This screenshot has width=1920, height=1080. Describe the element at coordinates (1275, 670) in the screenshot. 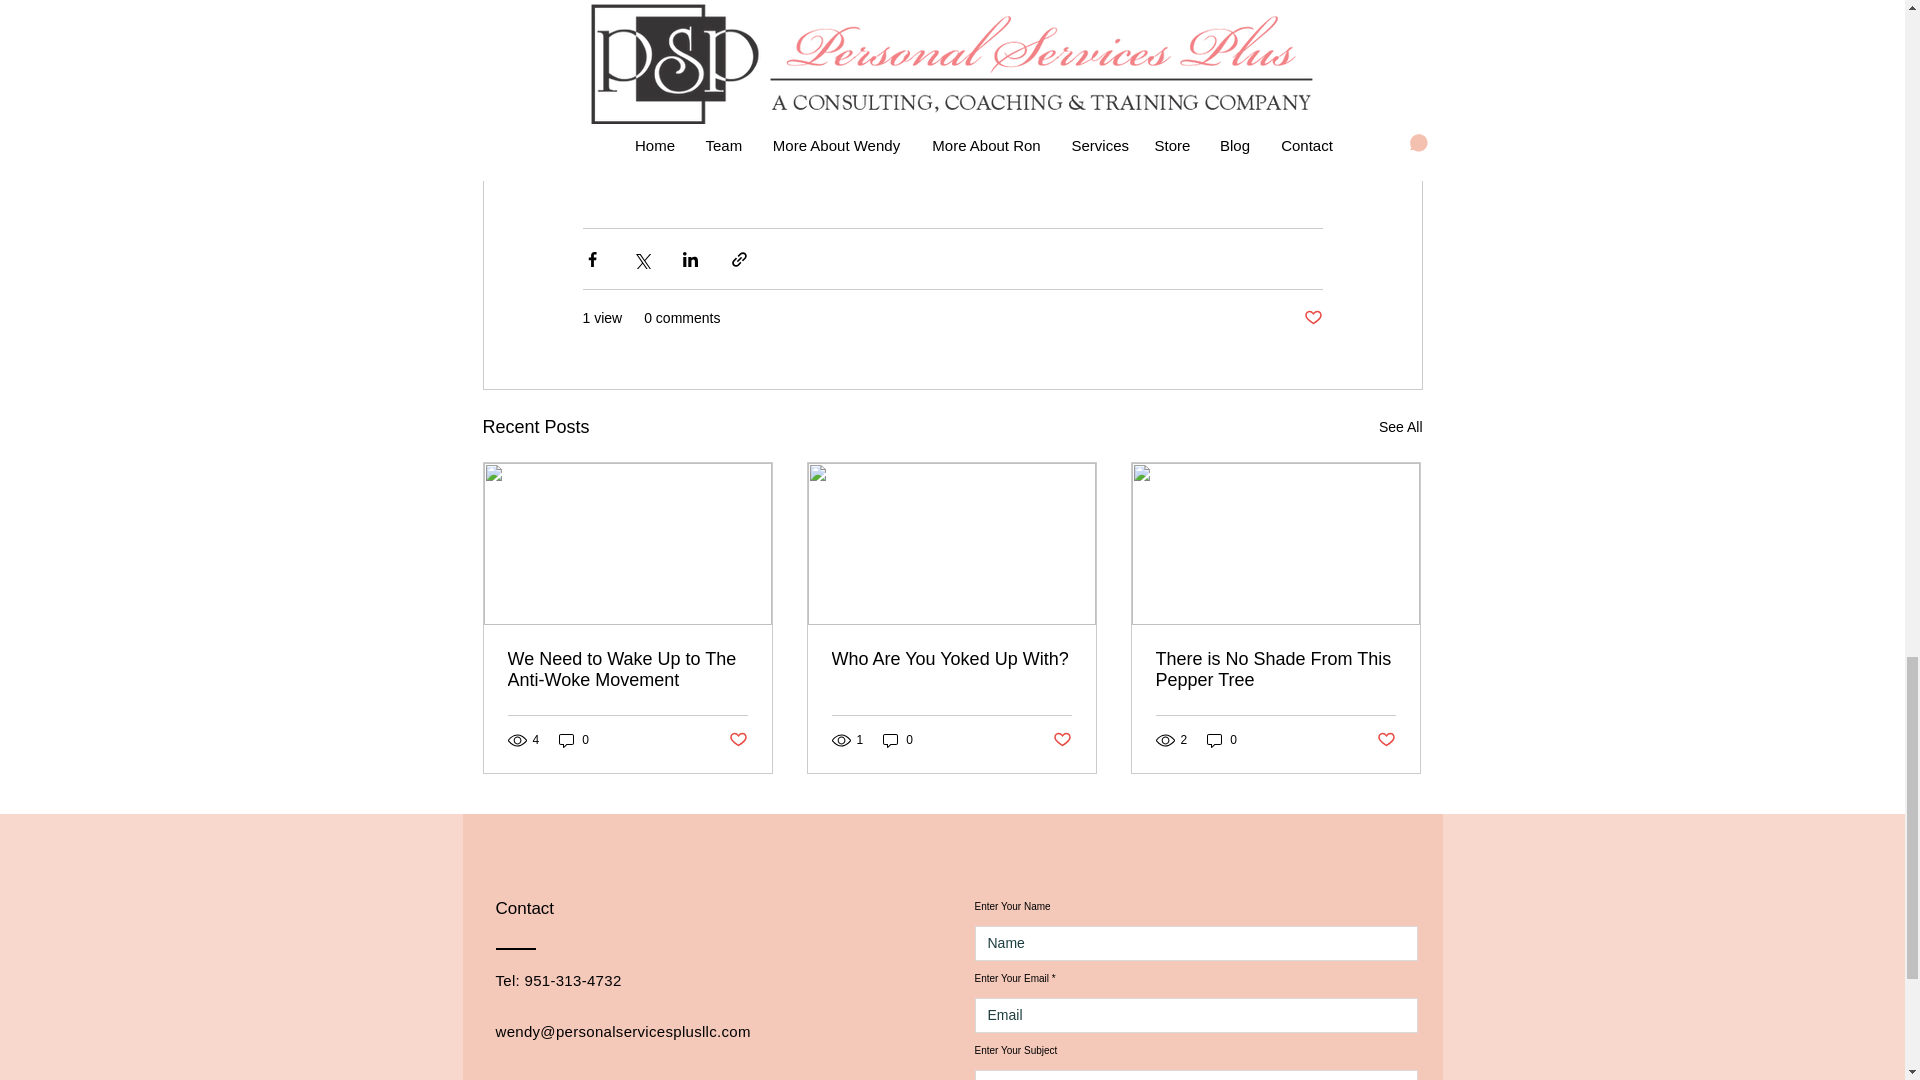

I see `There is No Shade From This Pepper Tree` at that location.